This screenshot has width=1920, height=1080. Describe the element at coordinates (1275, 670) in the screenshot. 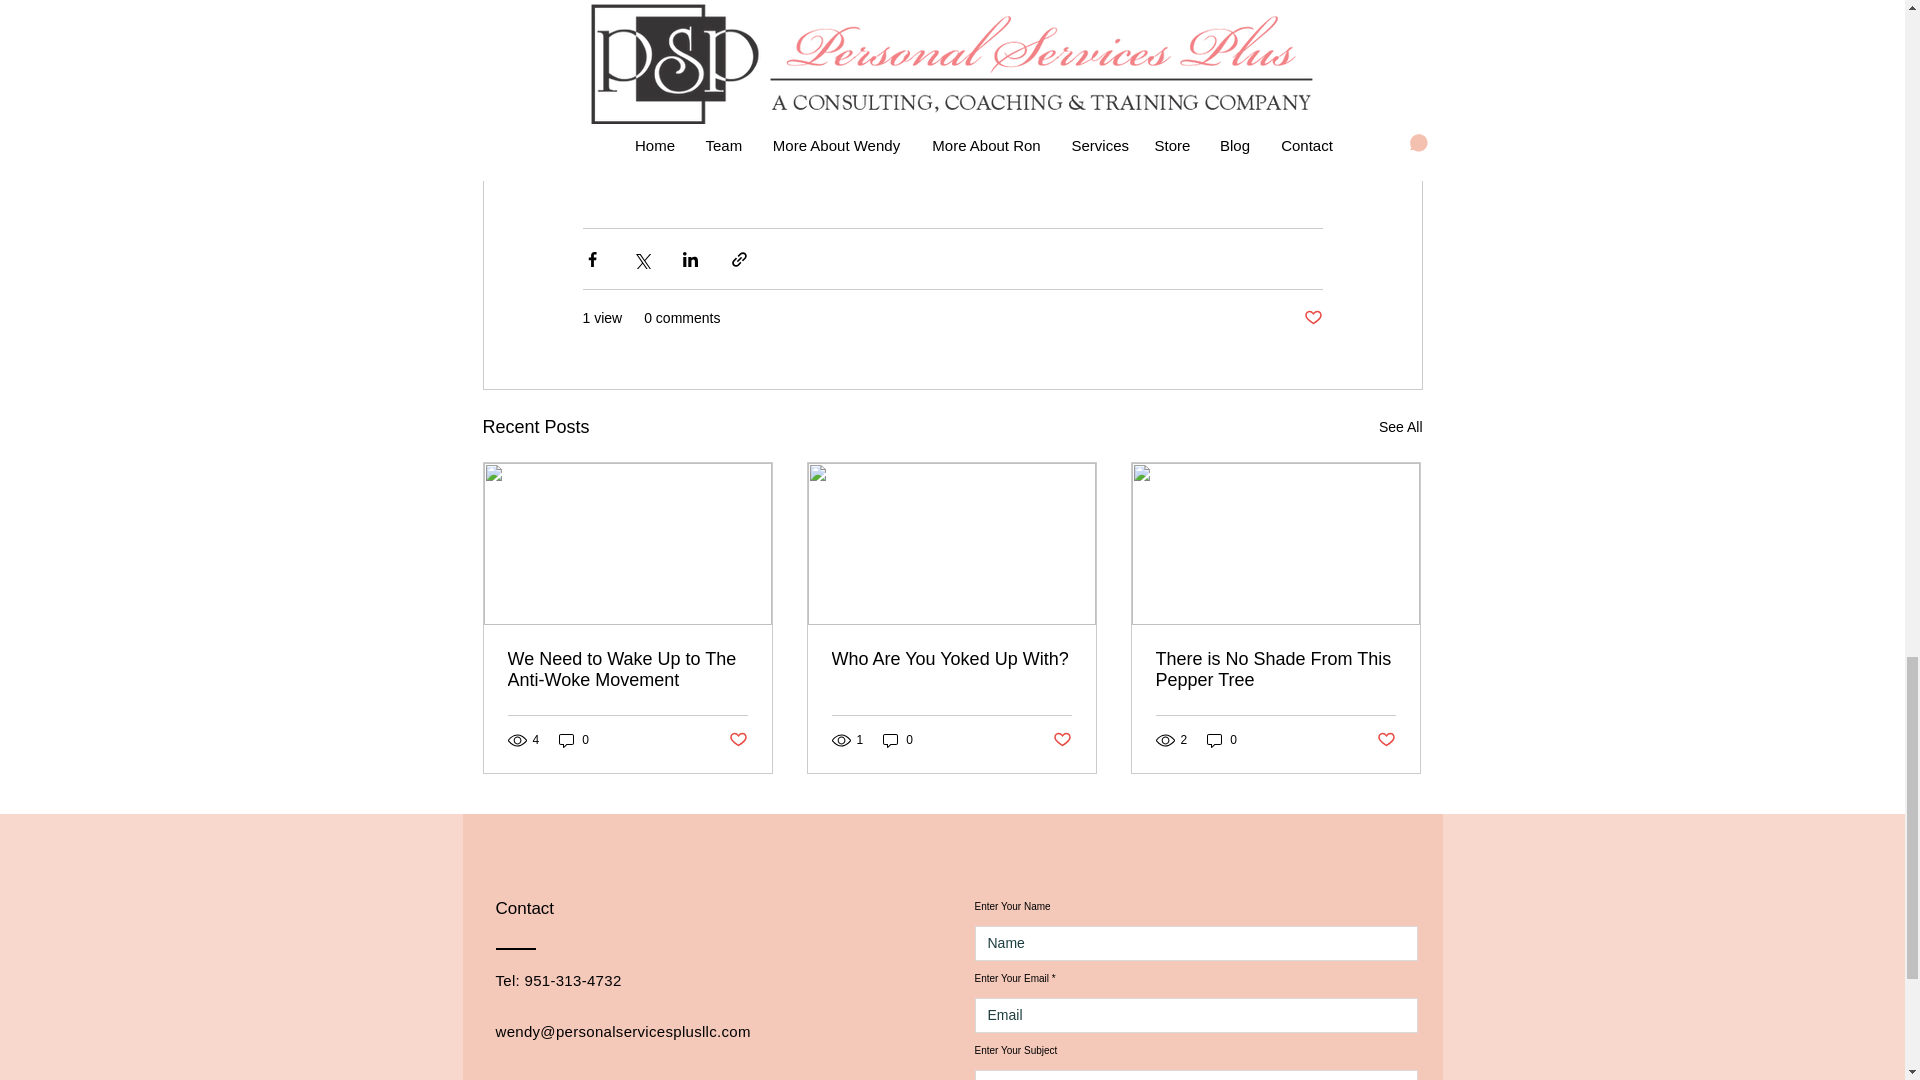

I see `There is No Shade From This Pepper Tree` at that location.